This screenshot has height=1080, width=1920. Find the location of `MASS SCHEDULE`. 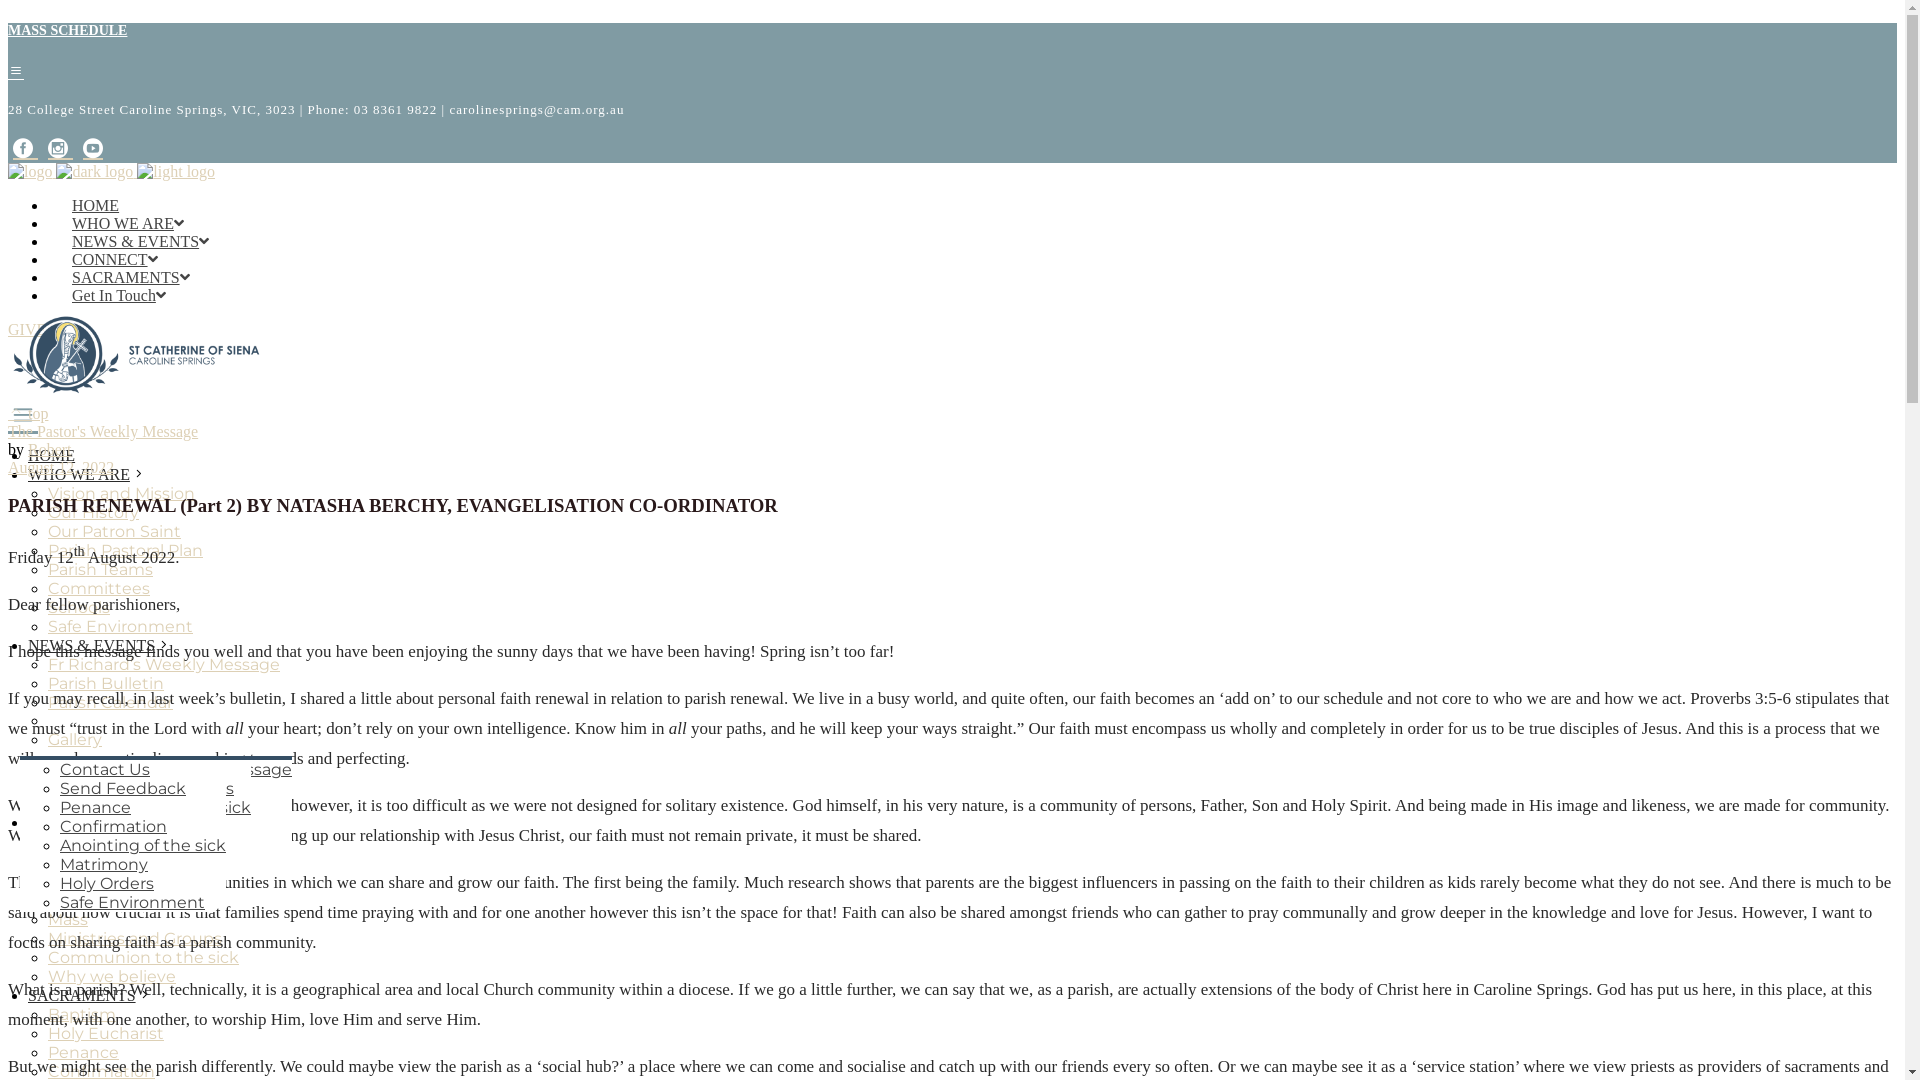

MASS SCHEDULE is located at coordinates (952, 52).